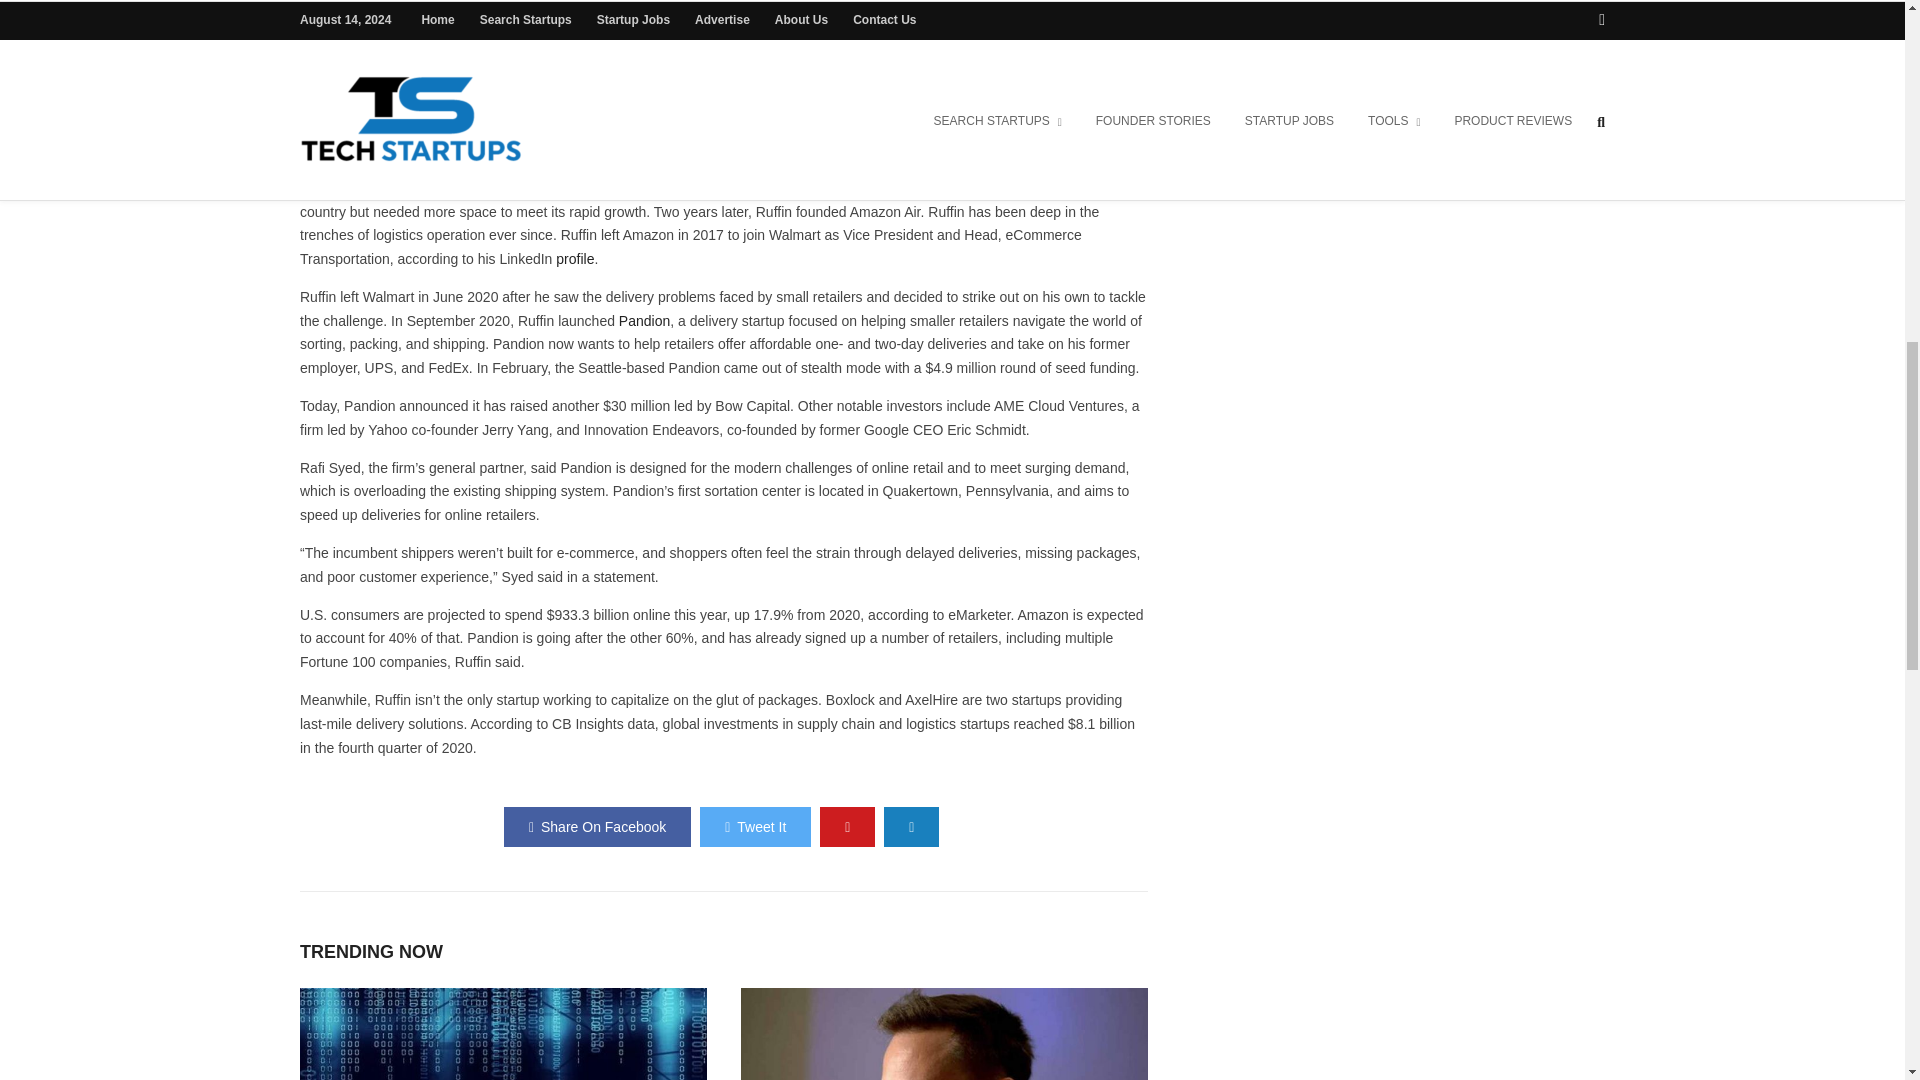 The width and height of the screenshot is (1920, 1080). Describe the element at coordinates (755, 826) in the screenshot. I see `Tweet It` at that location.